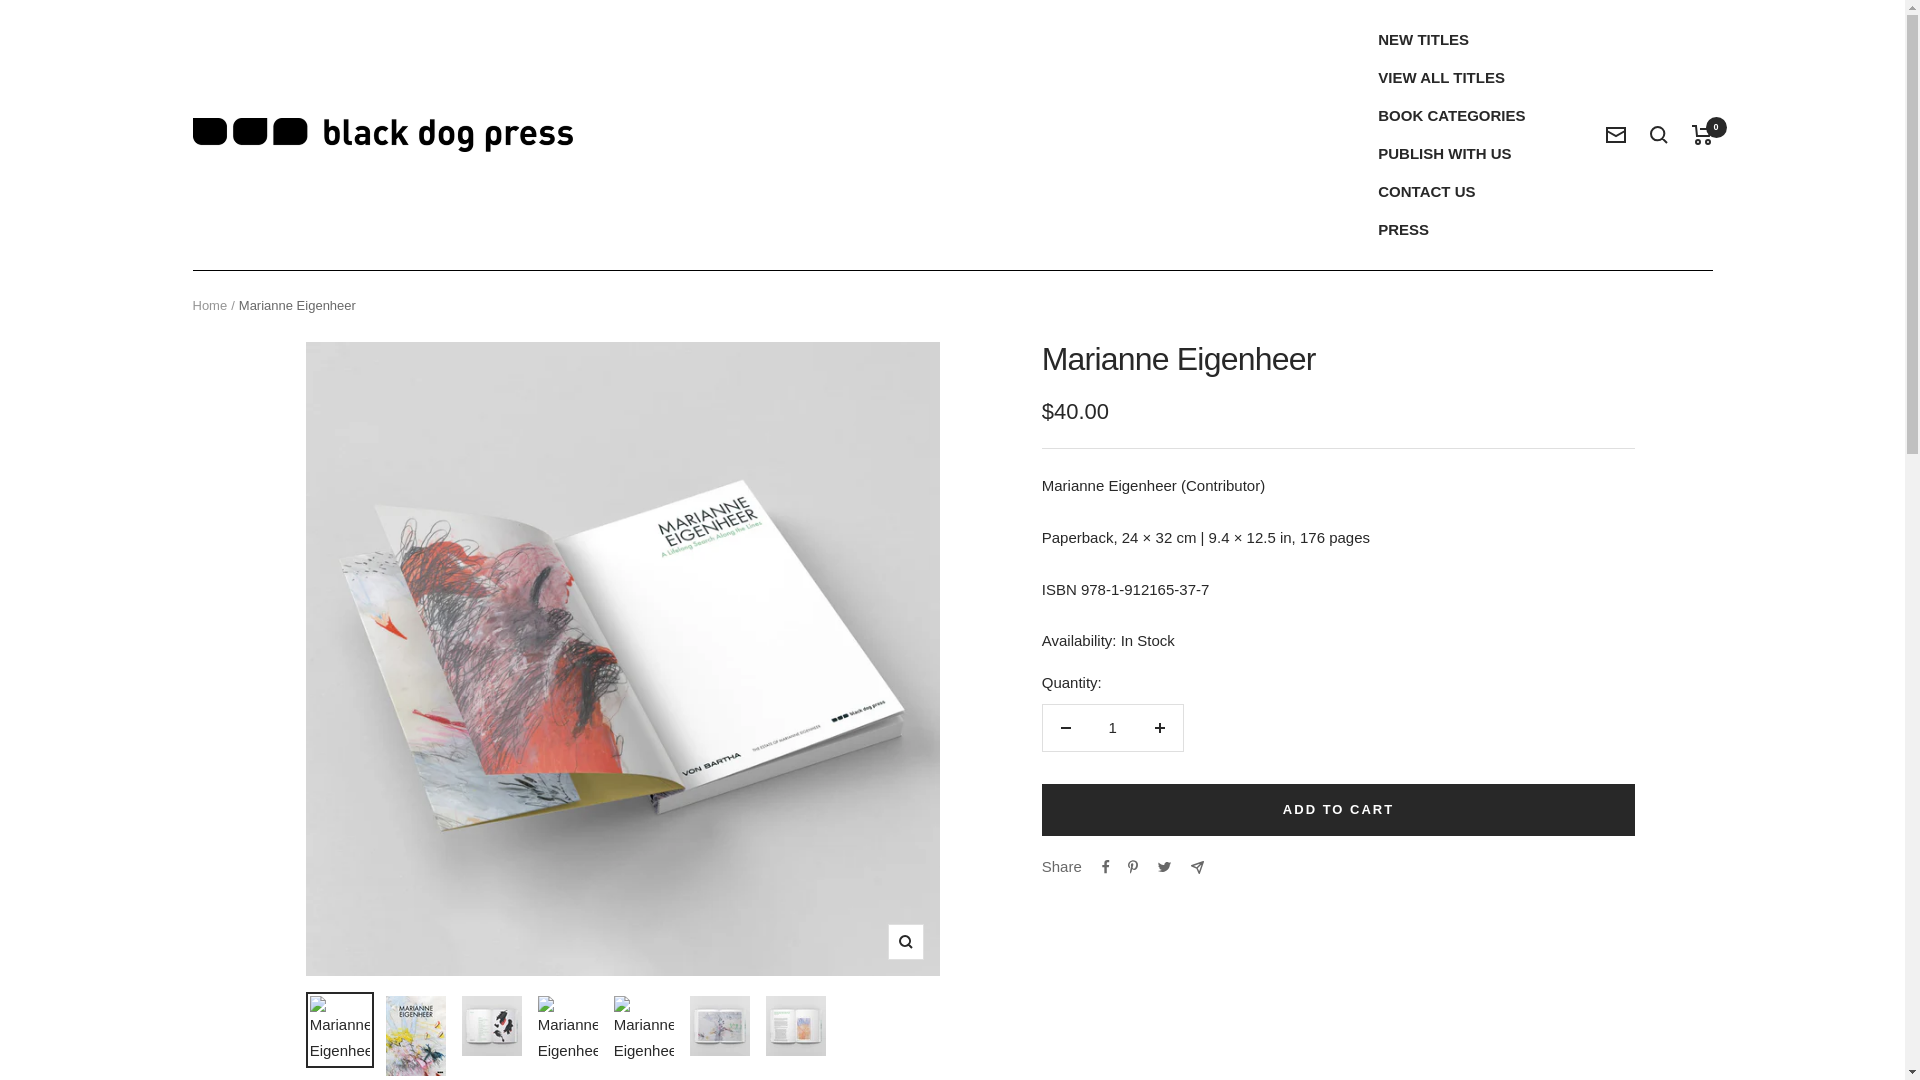  What do you see at coordinates (905, 942) in the screenshot?
I see `Zoom` at bounding box center [905, 942].